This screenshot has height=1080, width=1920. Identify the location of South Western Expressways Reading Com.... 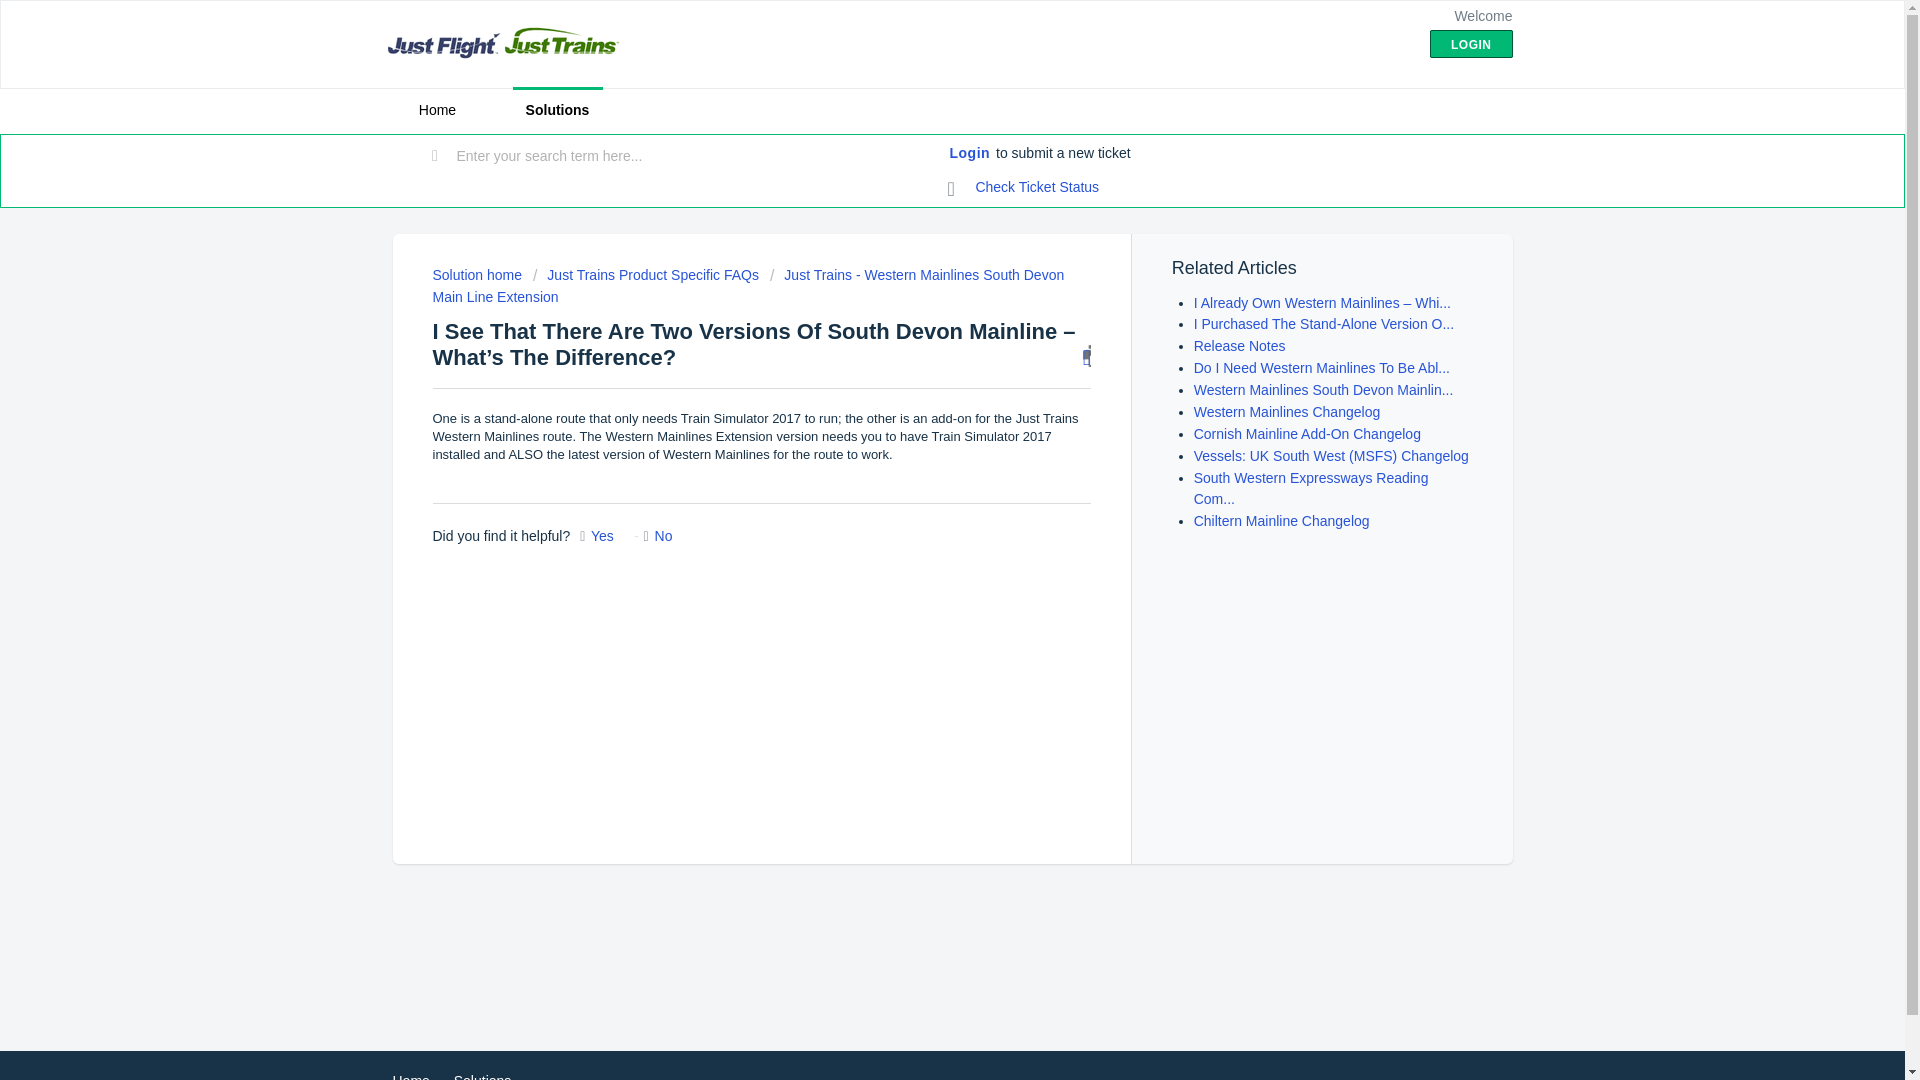
(1311, 488).